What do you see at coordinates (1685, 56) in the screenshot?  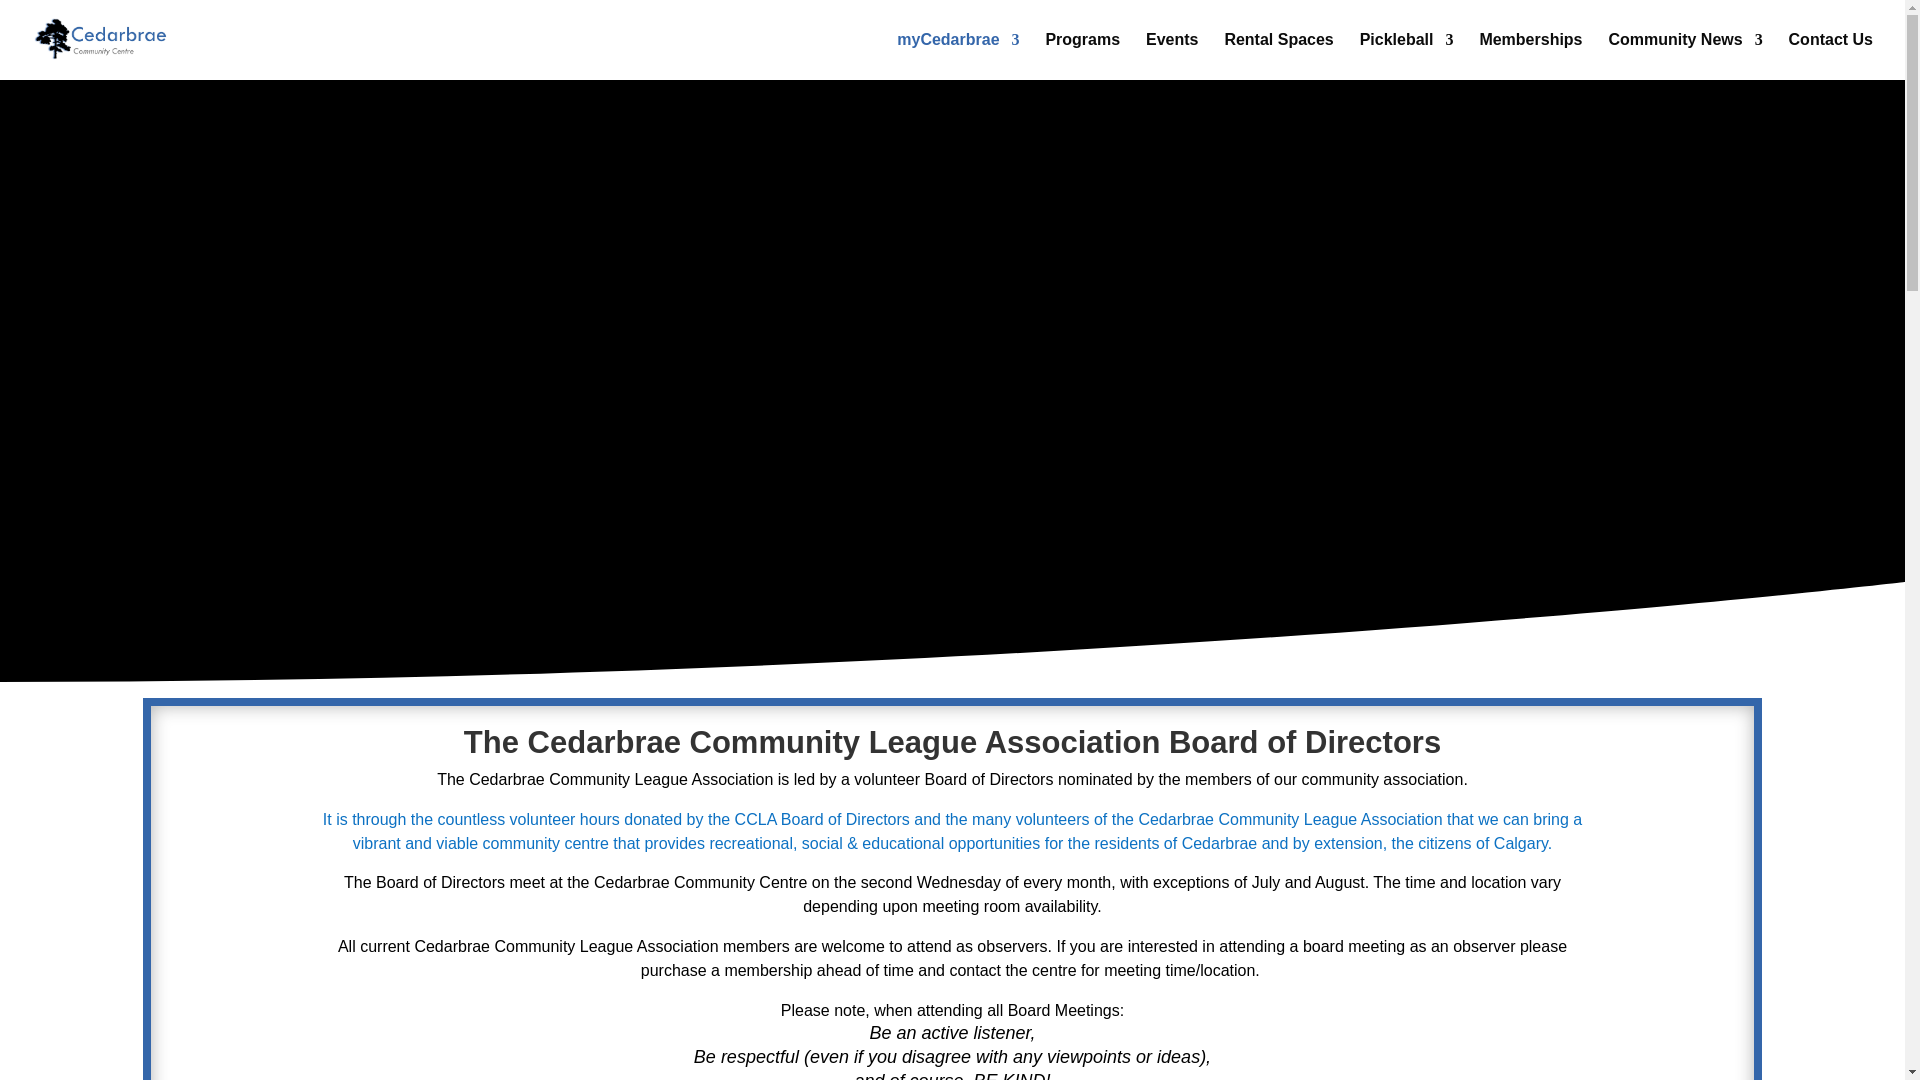 I see `Community News` at bounding box center [1685, 56].